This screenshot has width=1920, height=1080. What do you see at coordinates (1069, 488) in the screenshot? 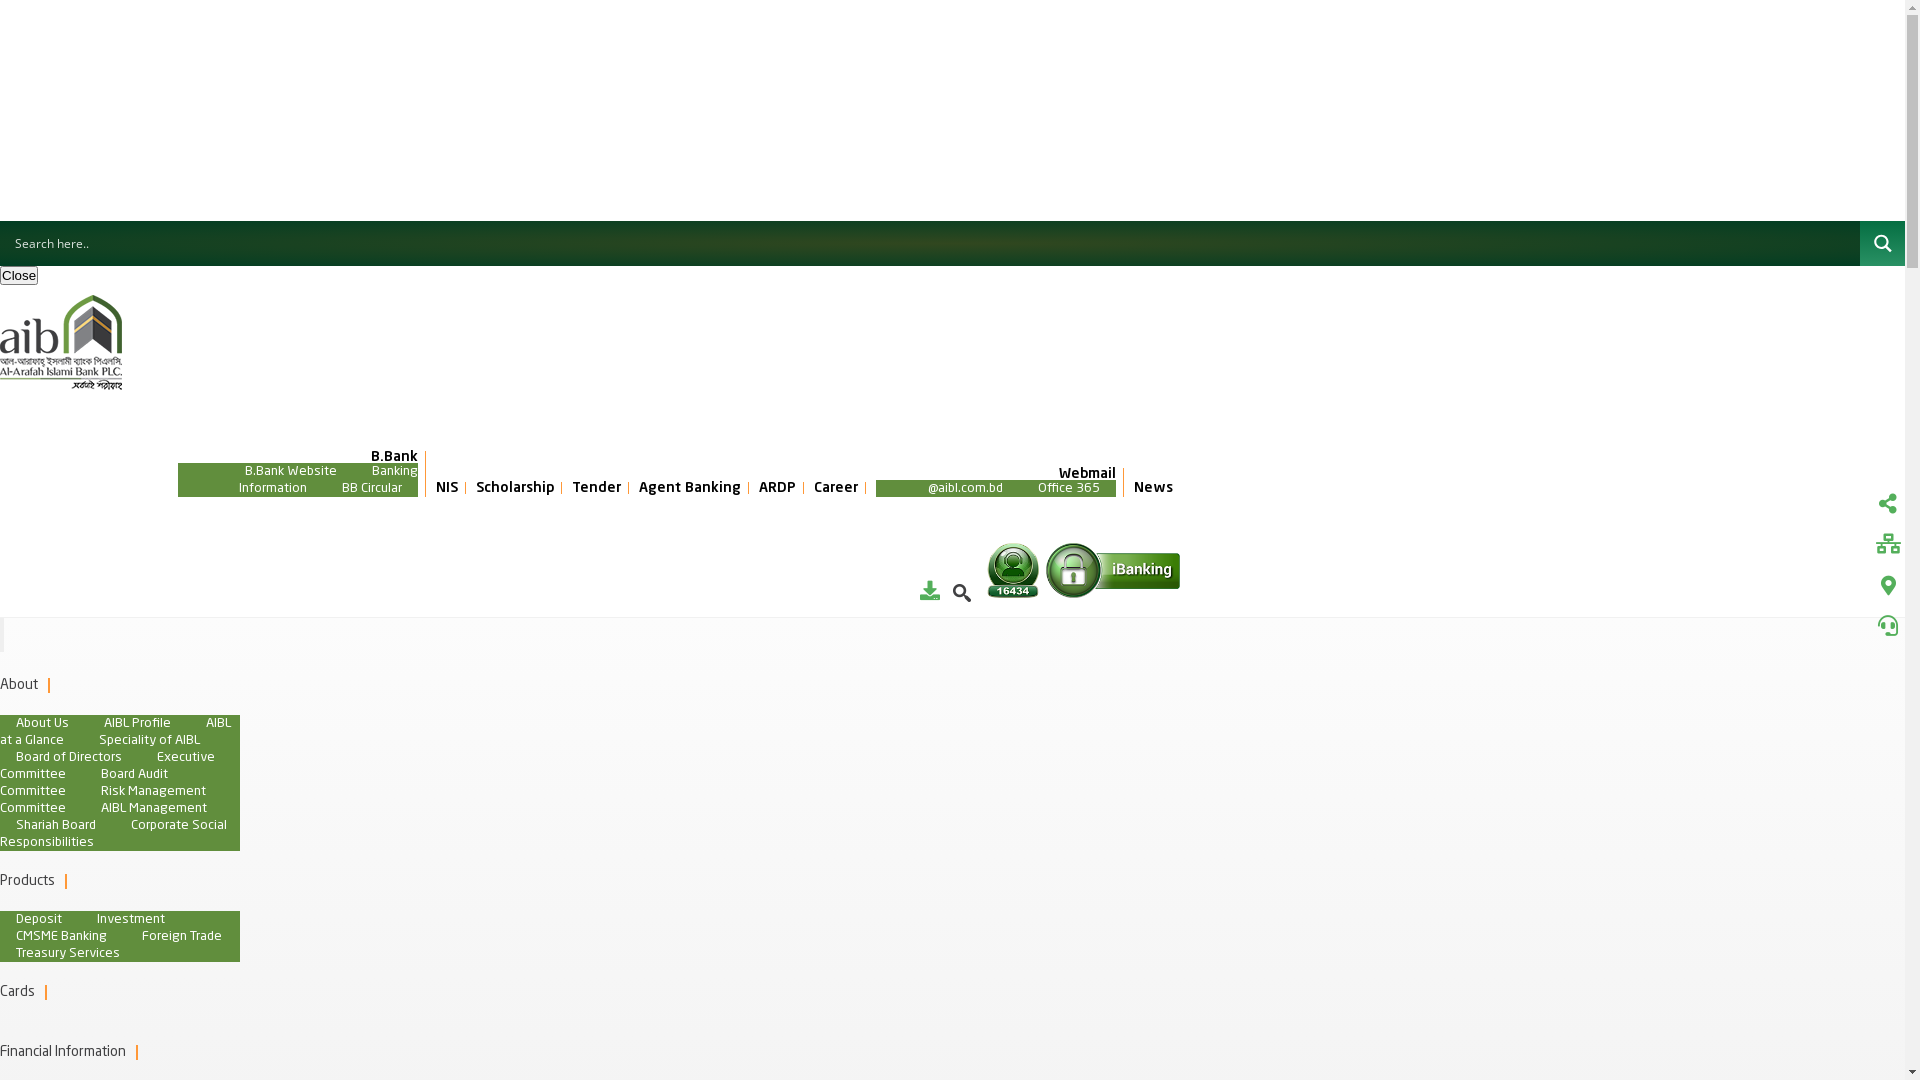
I see `Office 365` at bounding box center [1069, 488].